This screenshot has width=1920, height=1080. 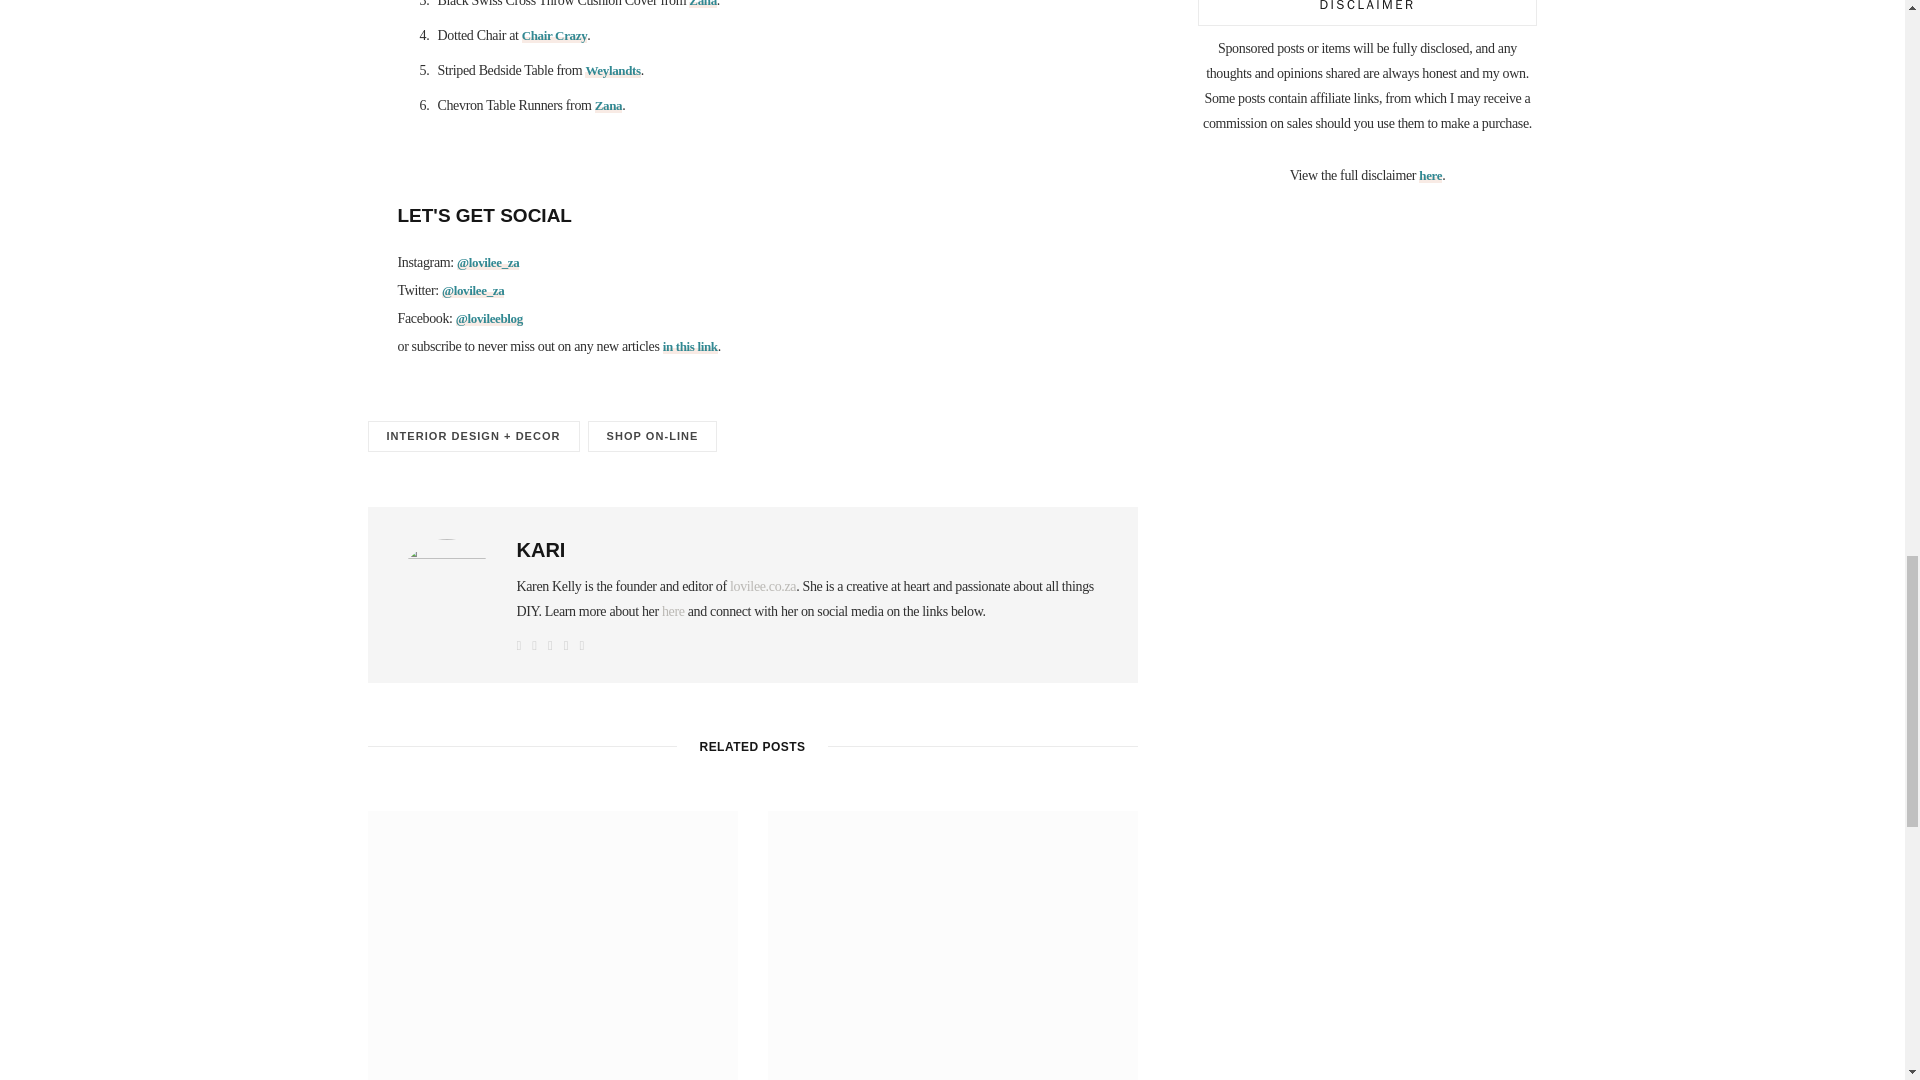 What do you see at coordinates (540, 549) in the screenshot?
I see `Posts by Kari` at bounding box center [540, 549].